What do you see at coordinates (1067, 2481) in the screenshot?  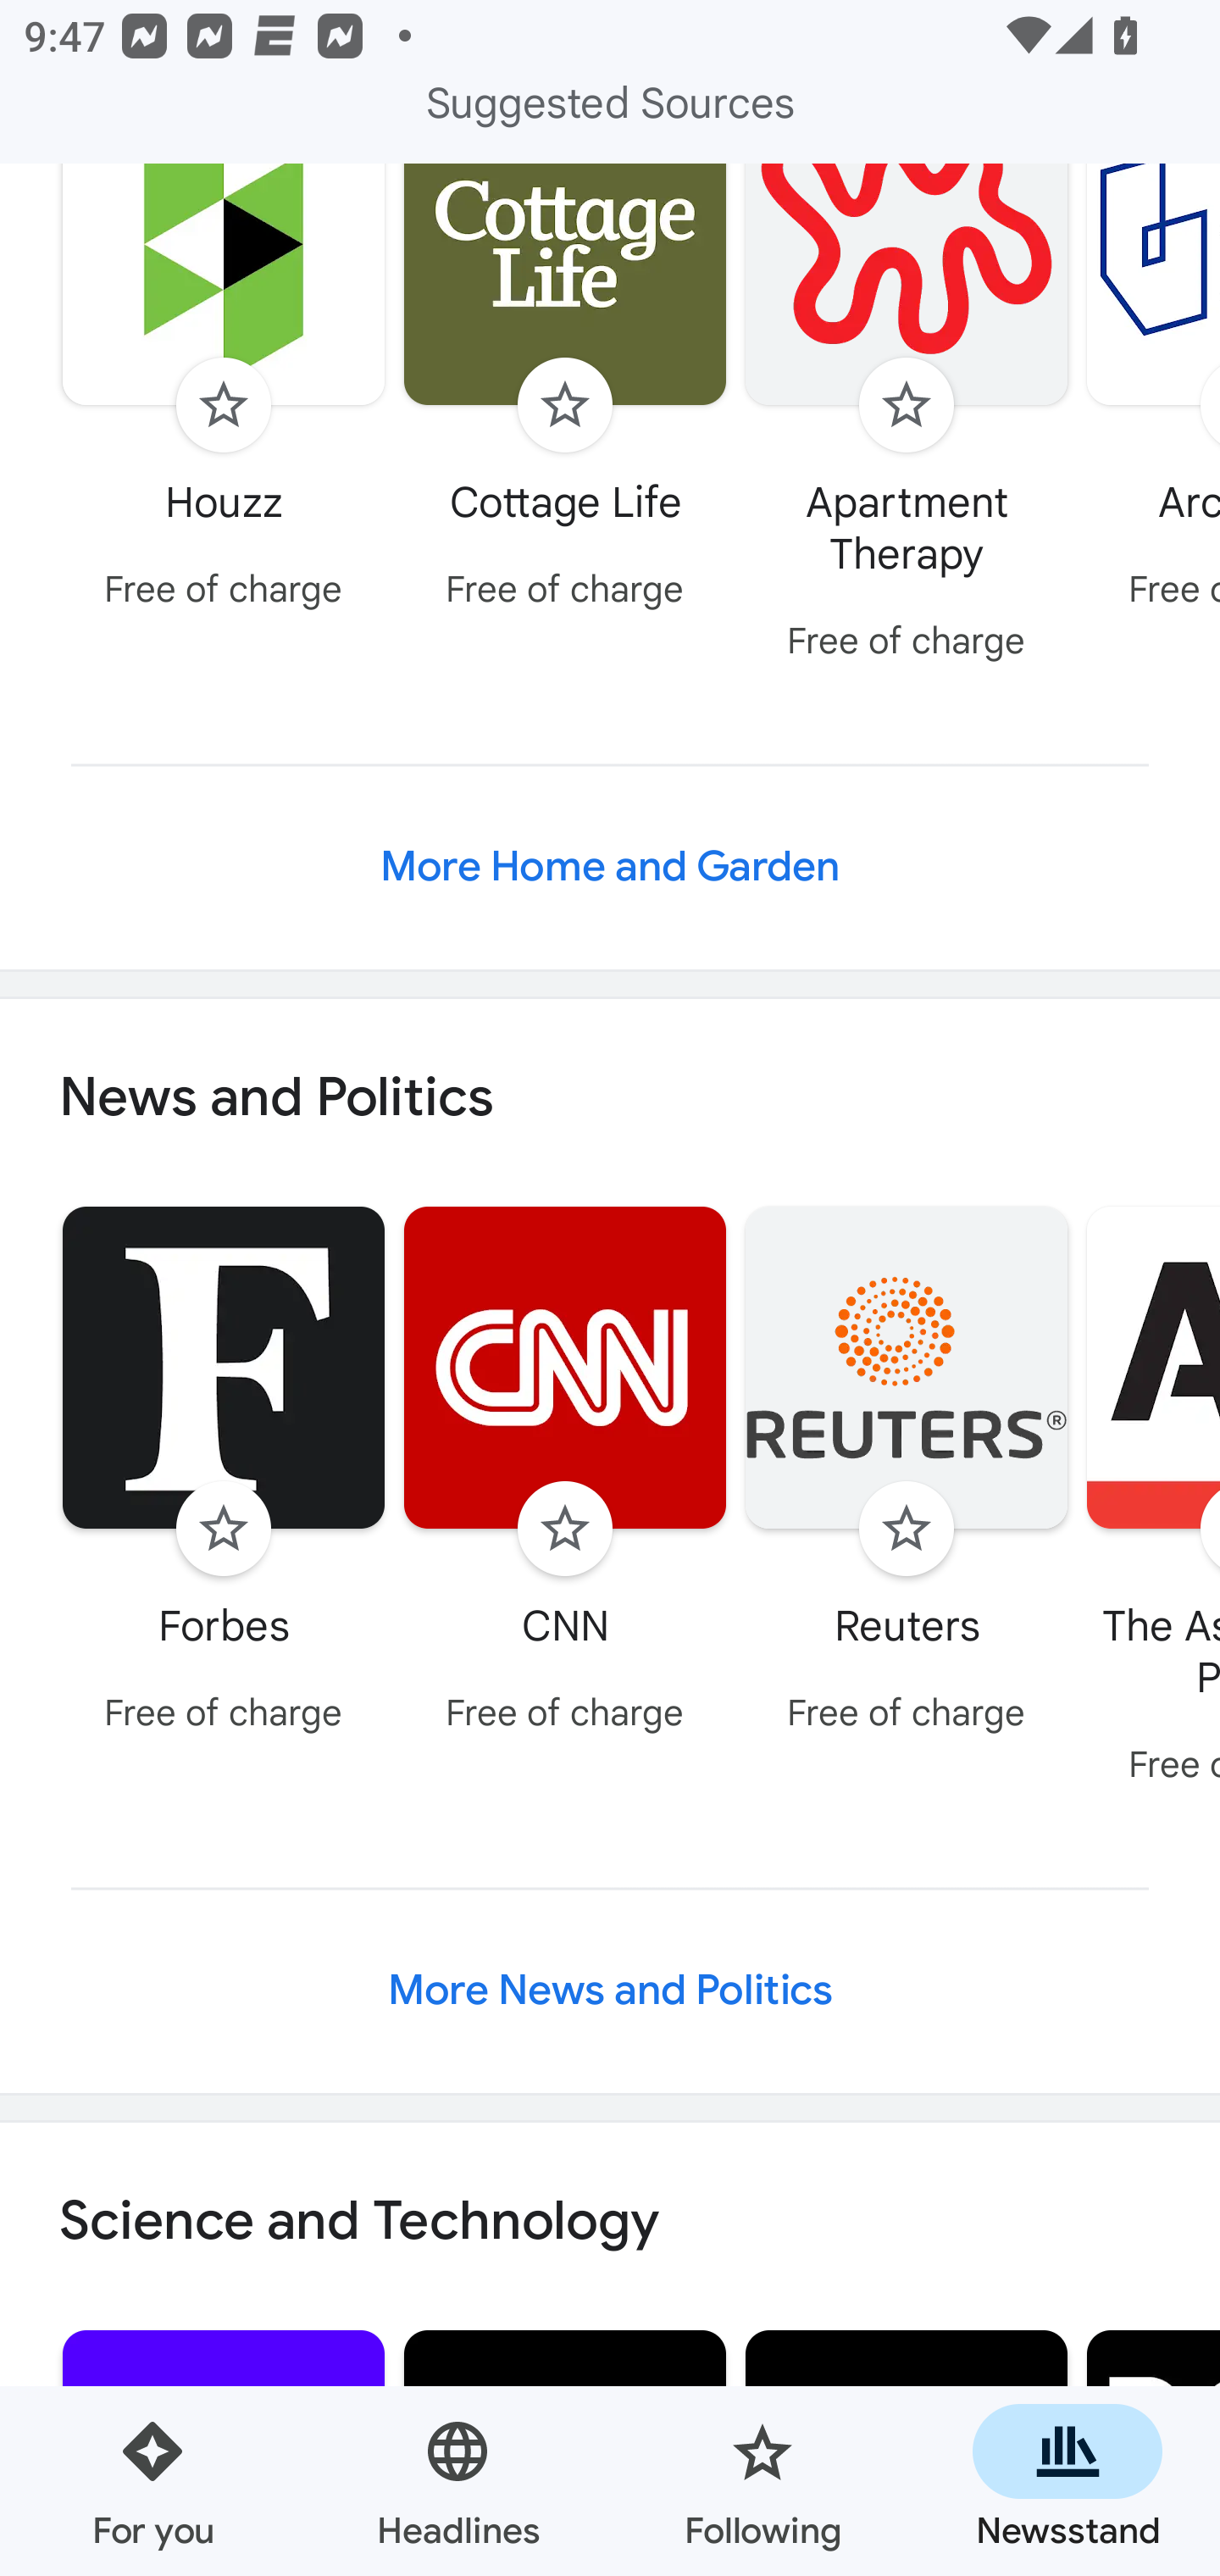 I see `Newsstand` at bounding box center [1067, 2481].